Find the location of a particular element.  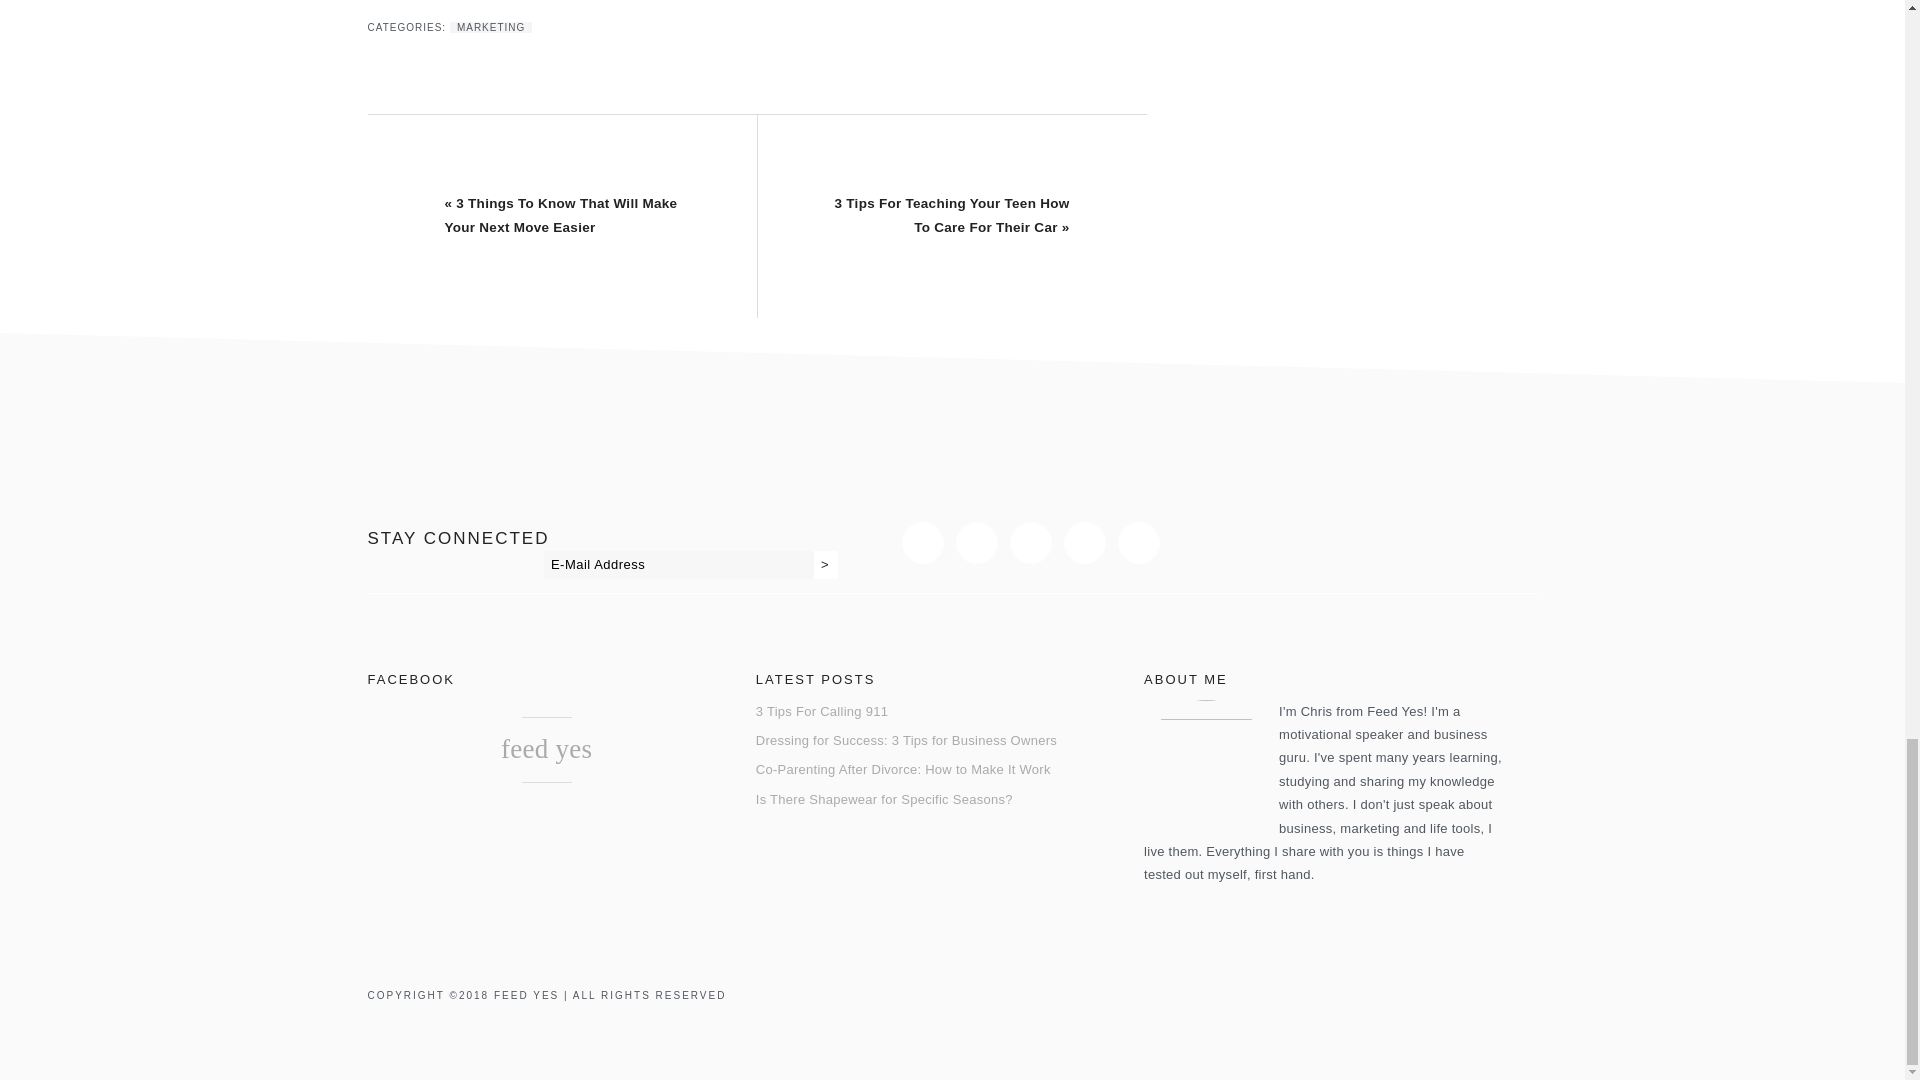

MARKETING is located at coordinates (490, 27).